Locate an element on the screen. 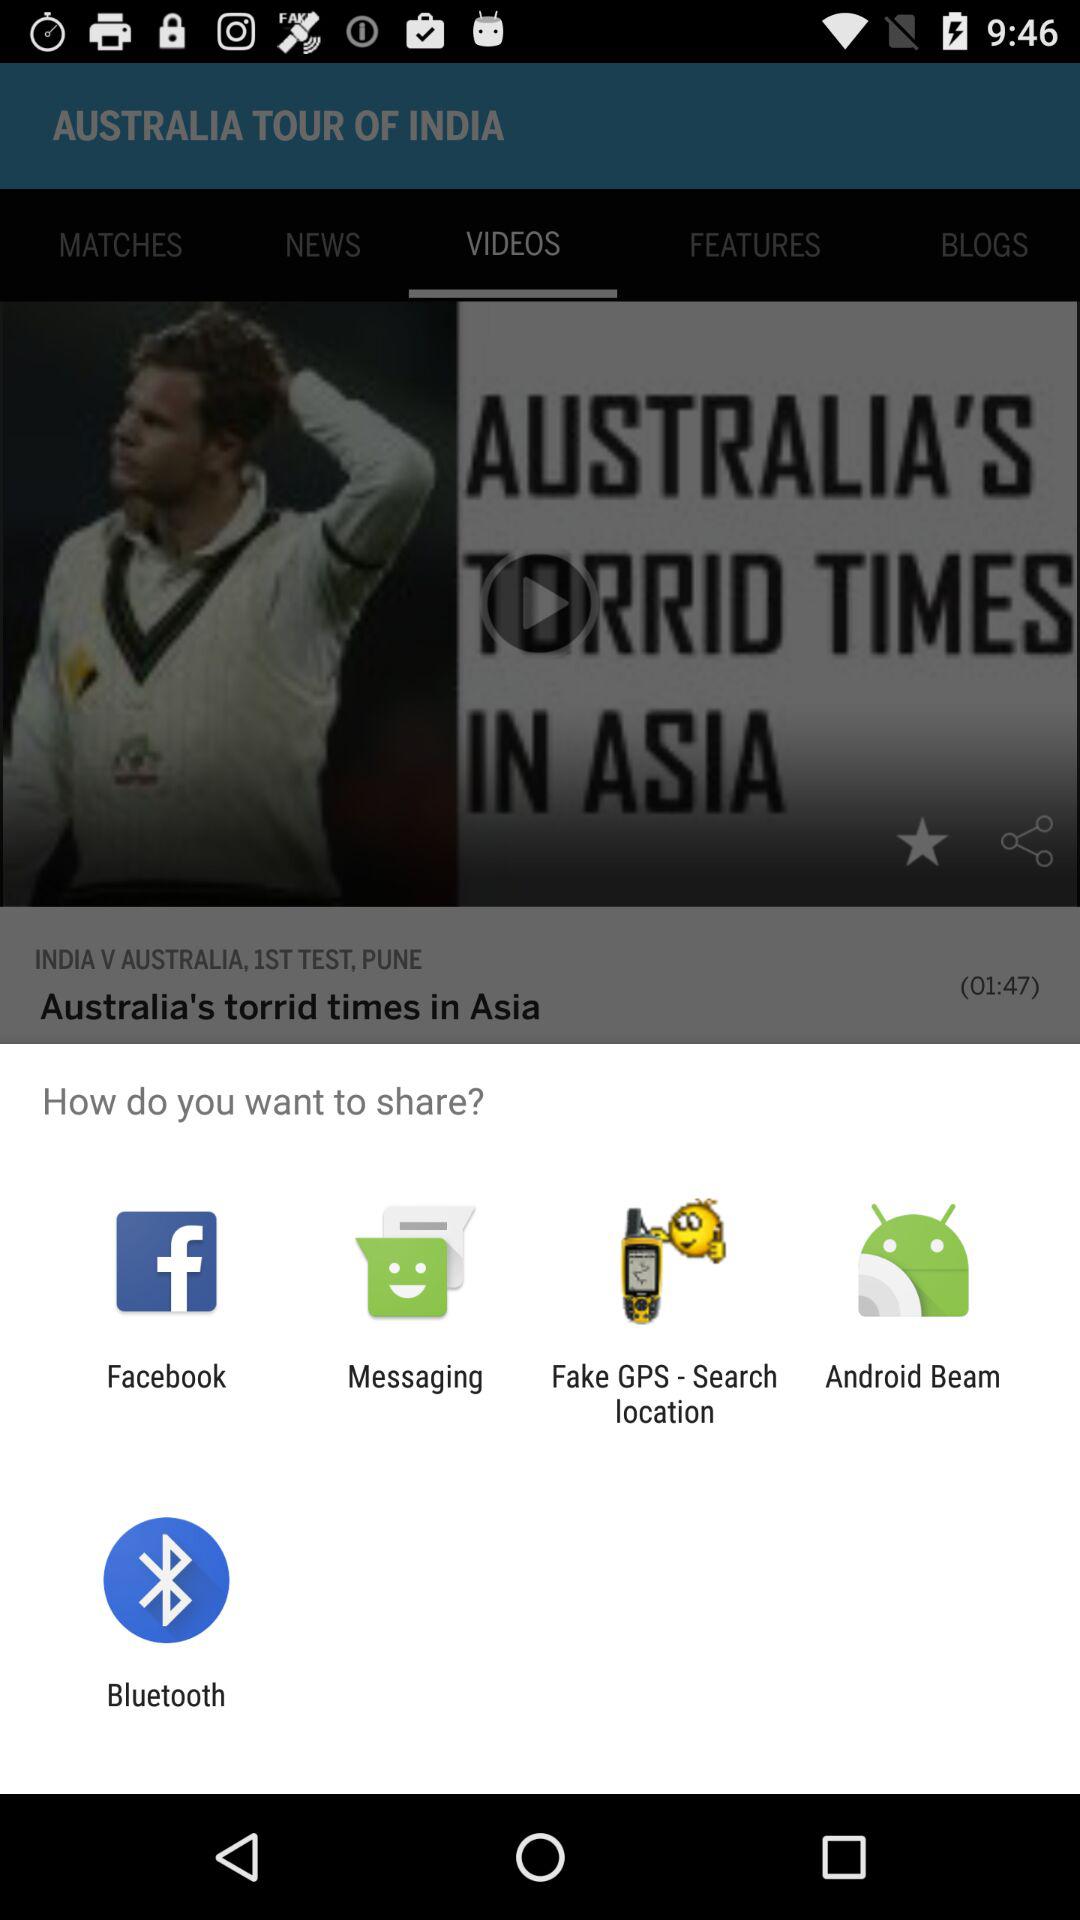  jump until messaging is located at coordinates (415, 1393).